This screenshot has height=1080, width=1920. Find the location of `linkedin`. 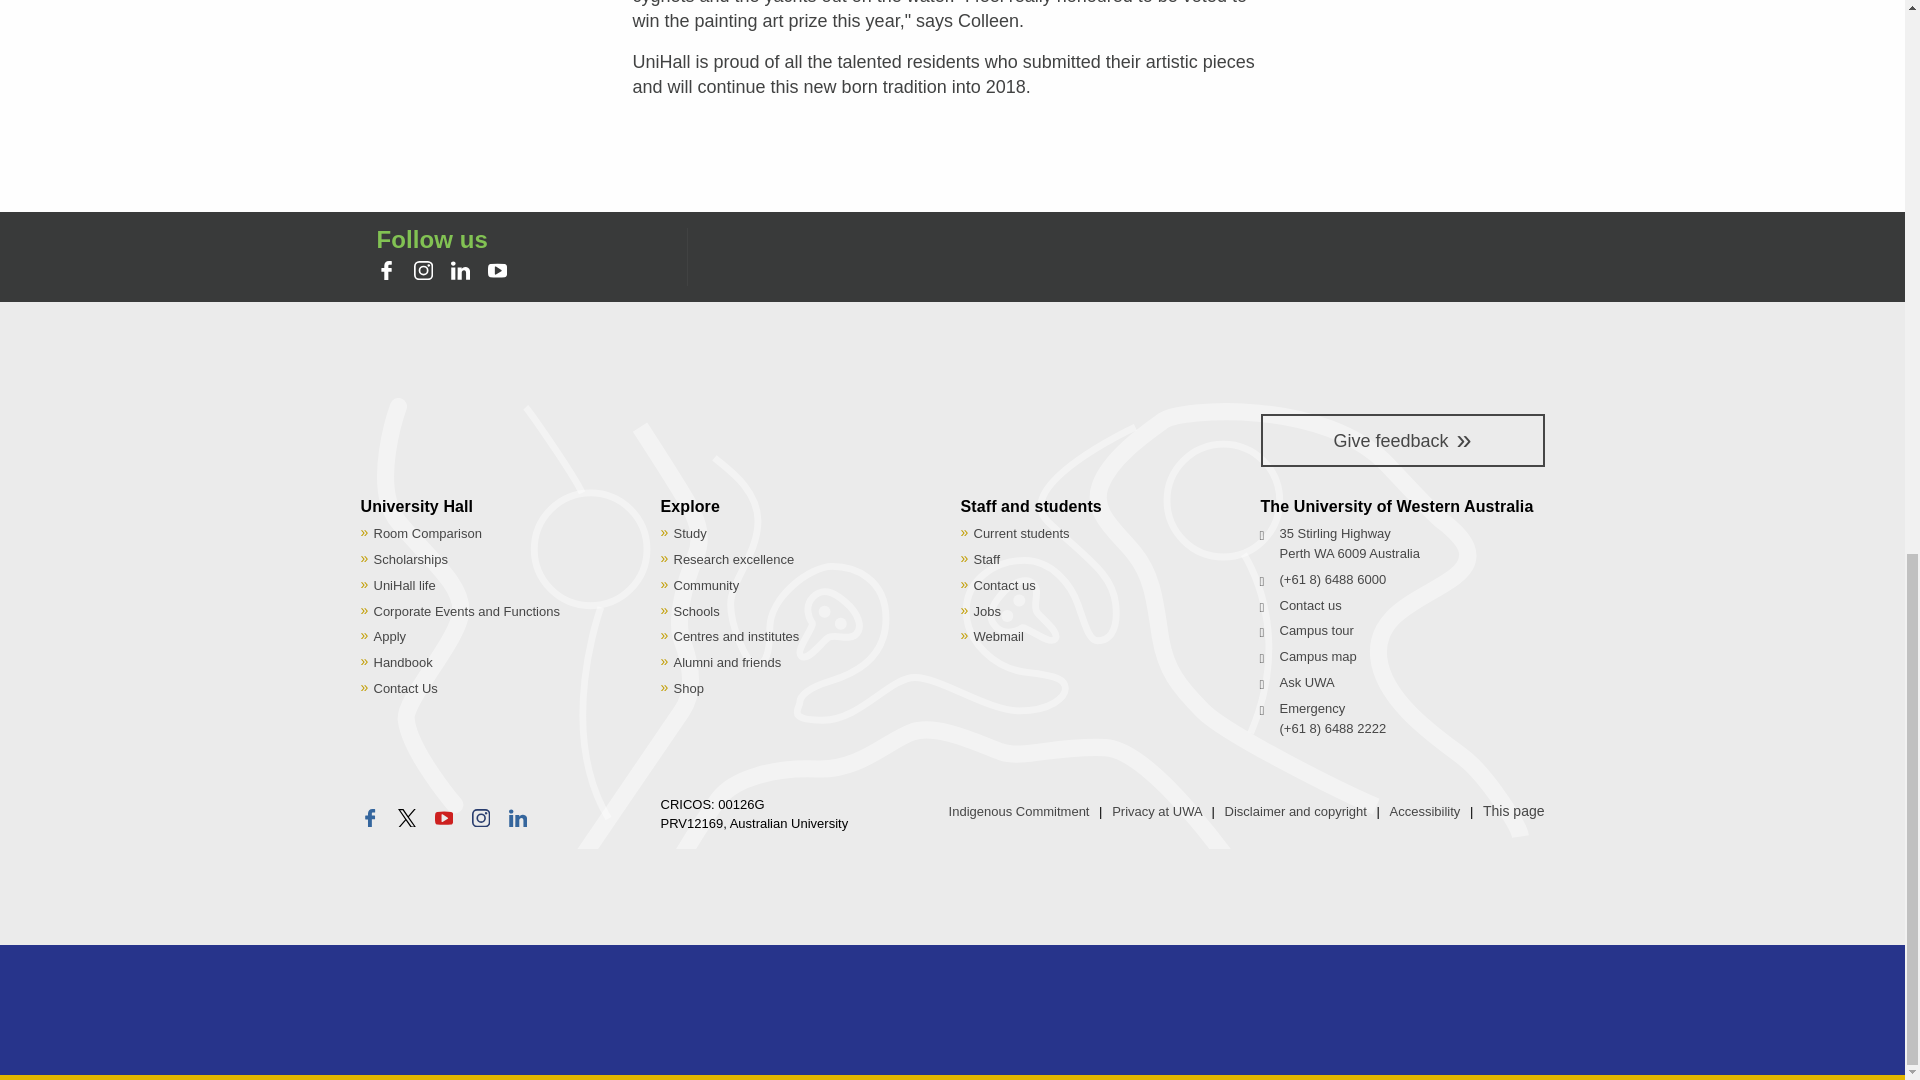

linkedin is located at coordinates (460, 270).